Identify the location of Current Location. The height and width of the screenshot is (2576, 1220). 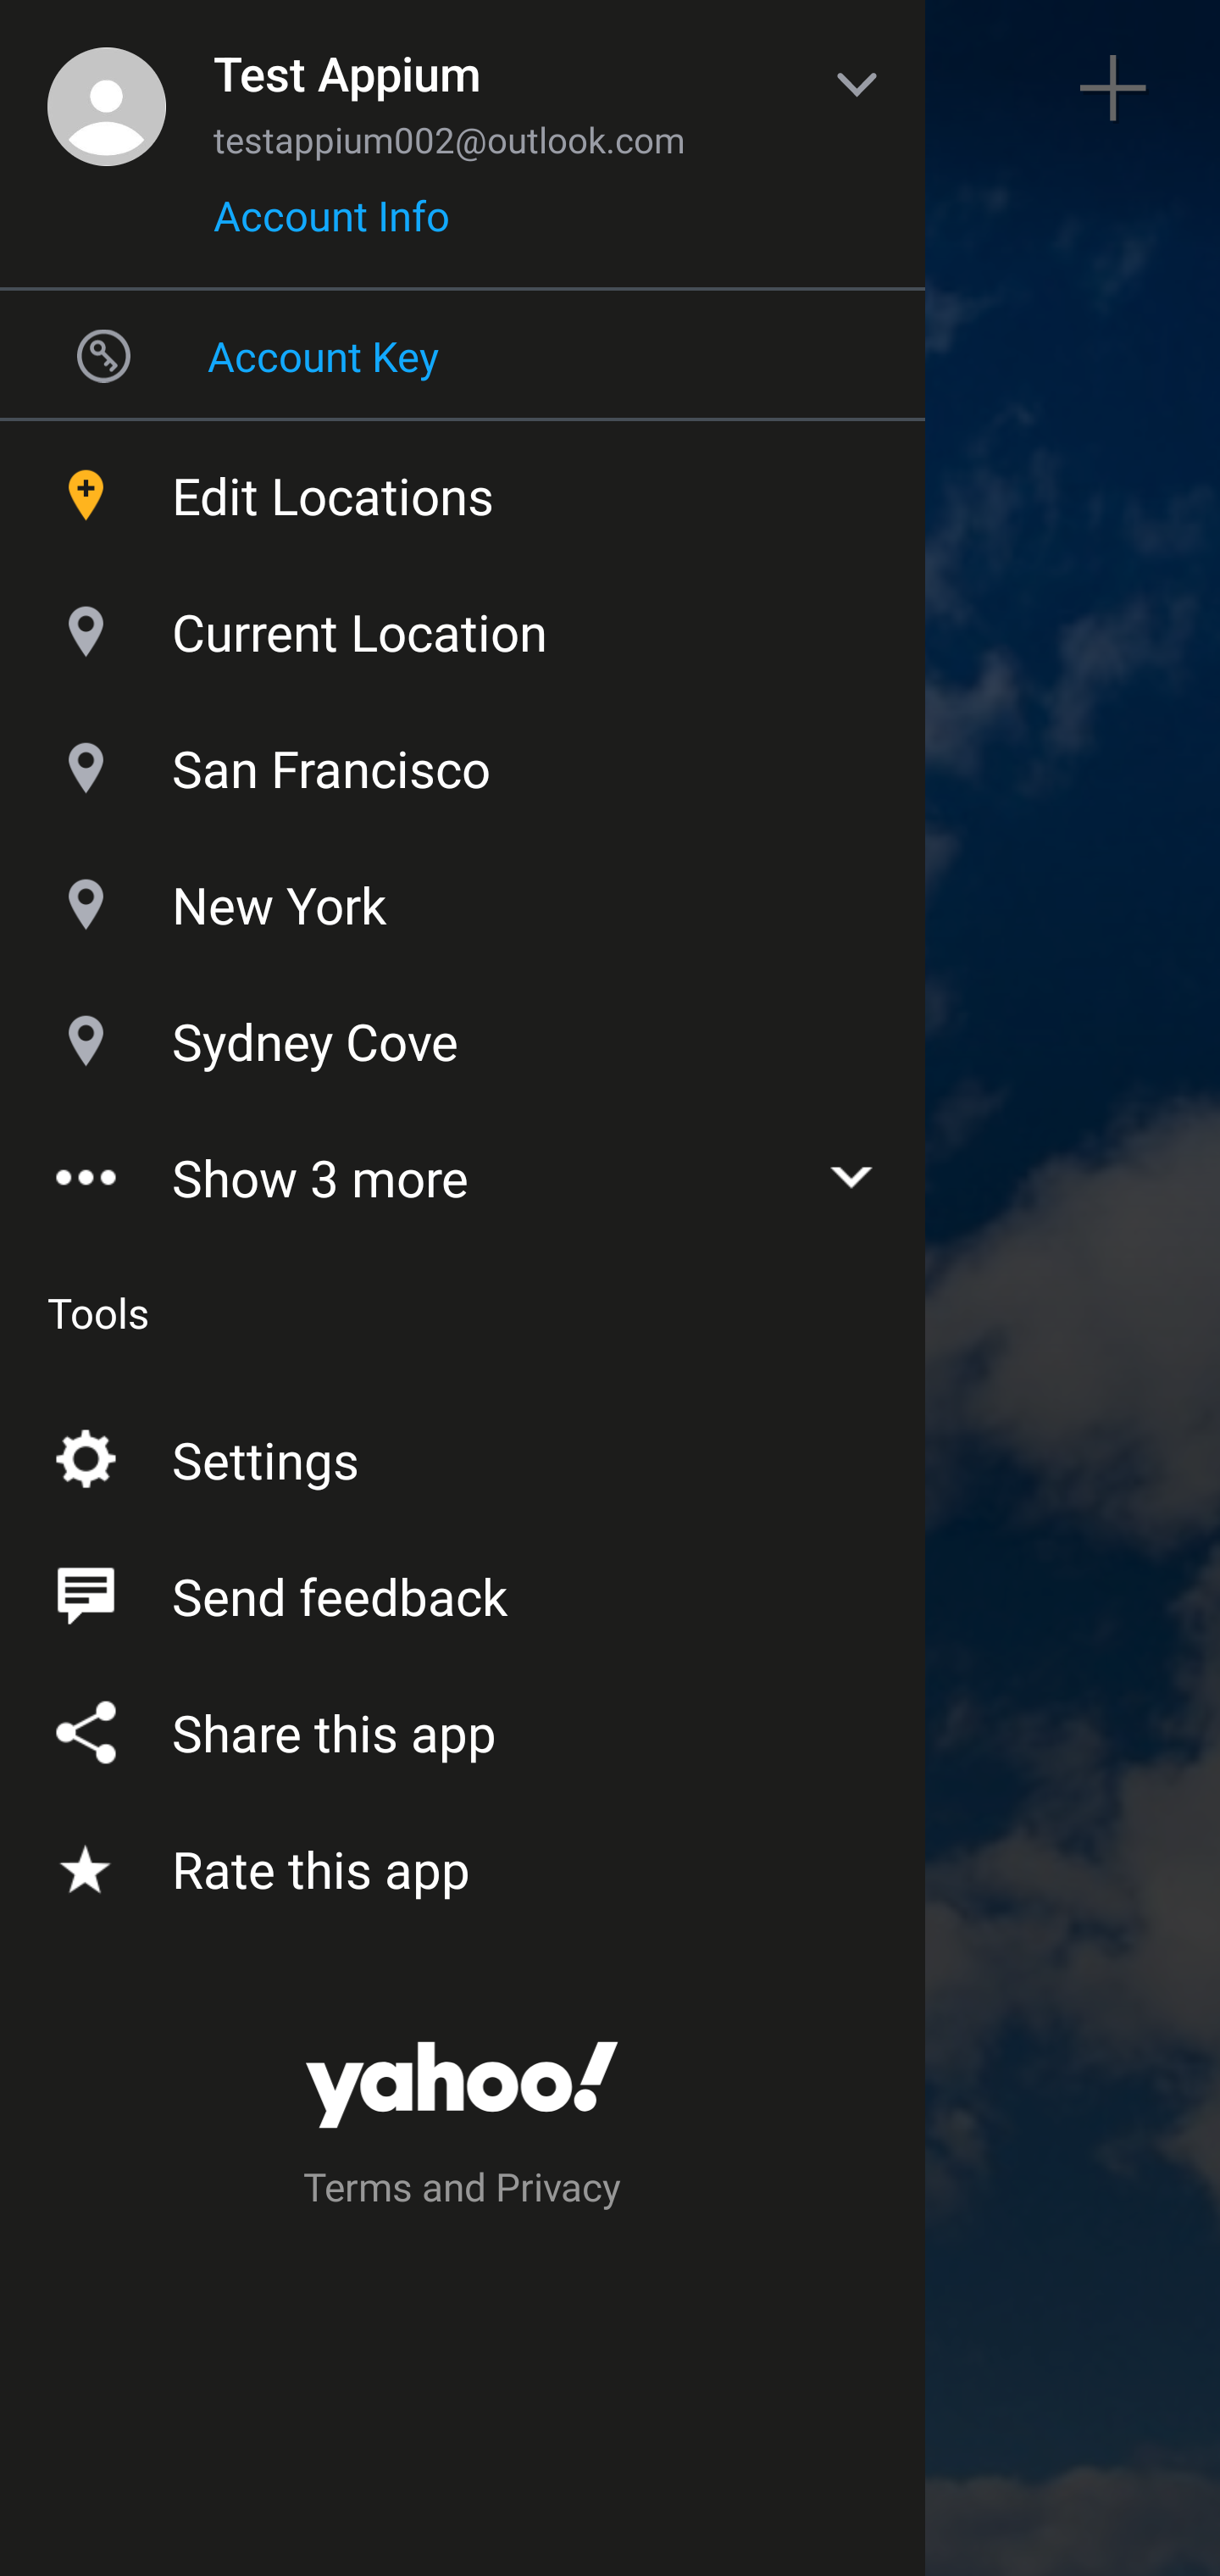
(463, 624).